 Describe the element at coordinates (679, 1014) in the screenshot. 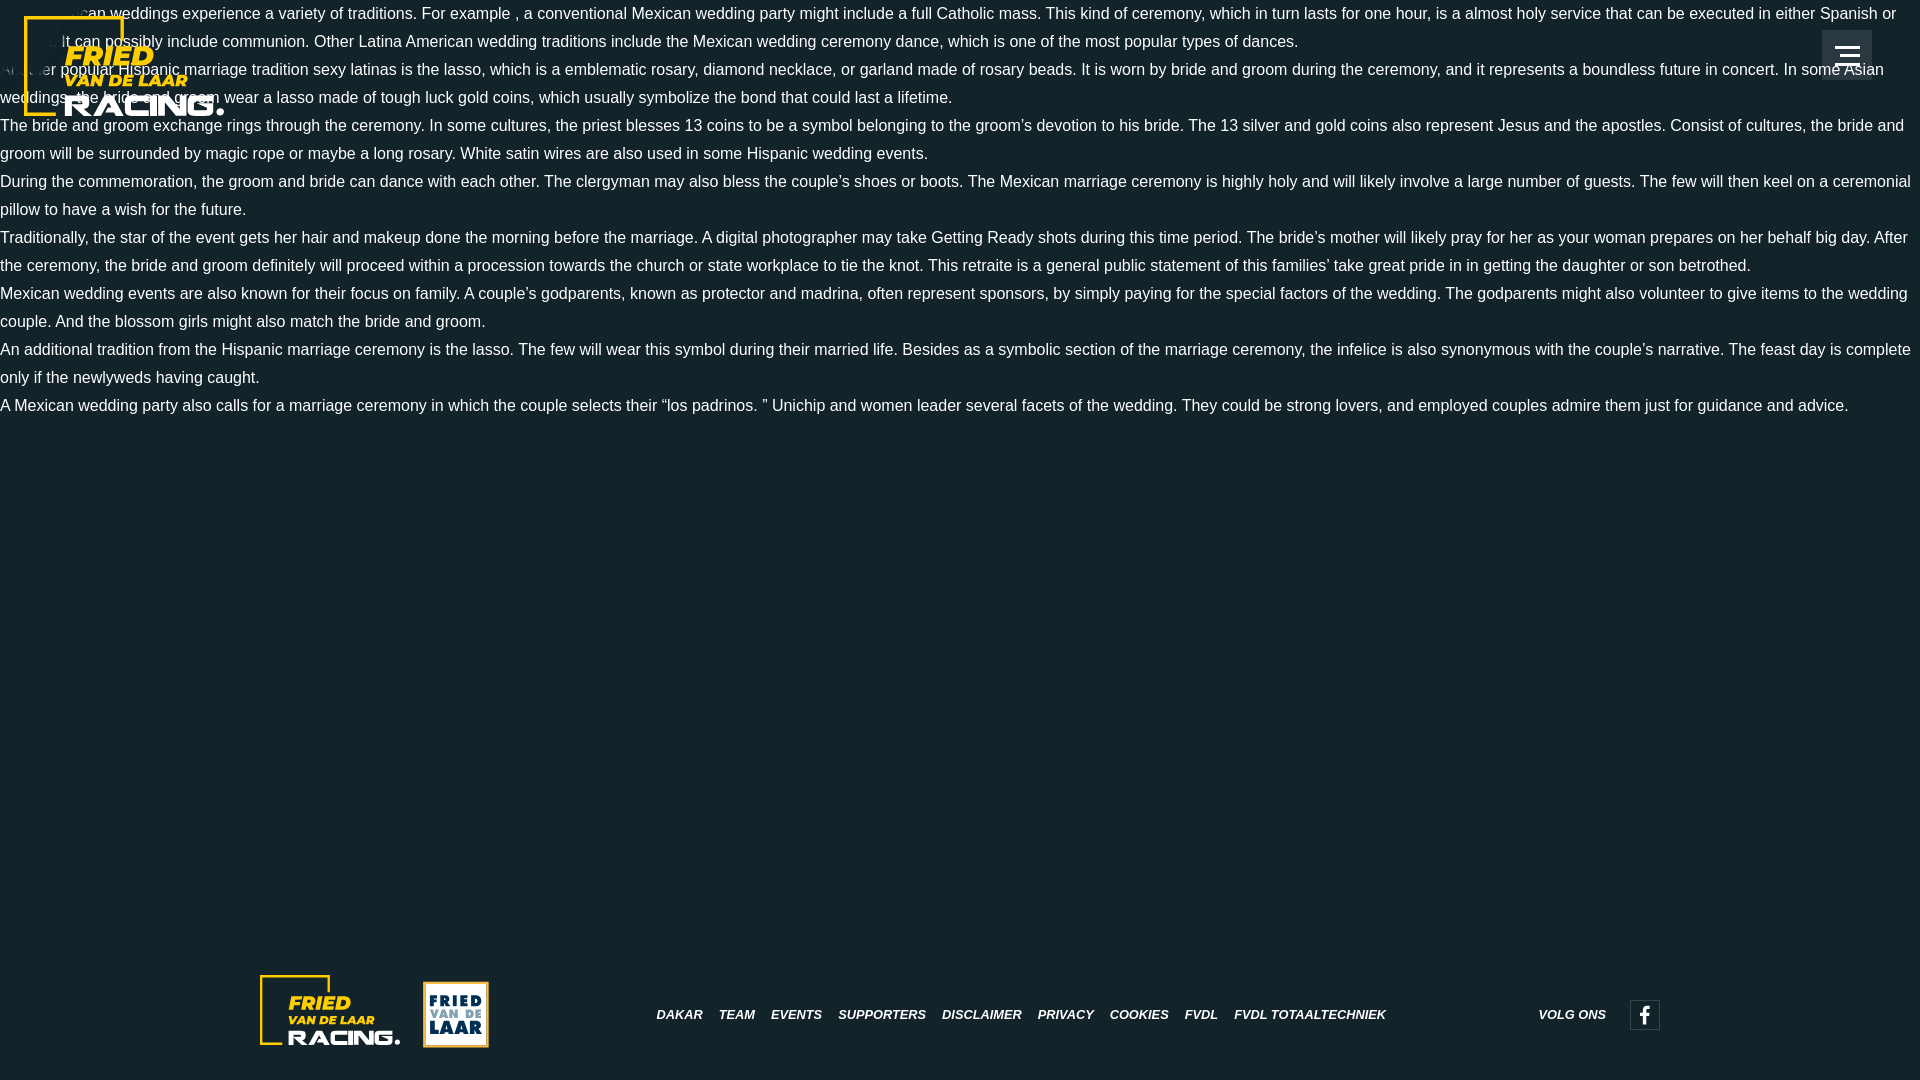

I see `DAKAR` at that location.